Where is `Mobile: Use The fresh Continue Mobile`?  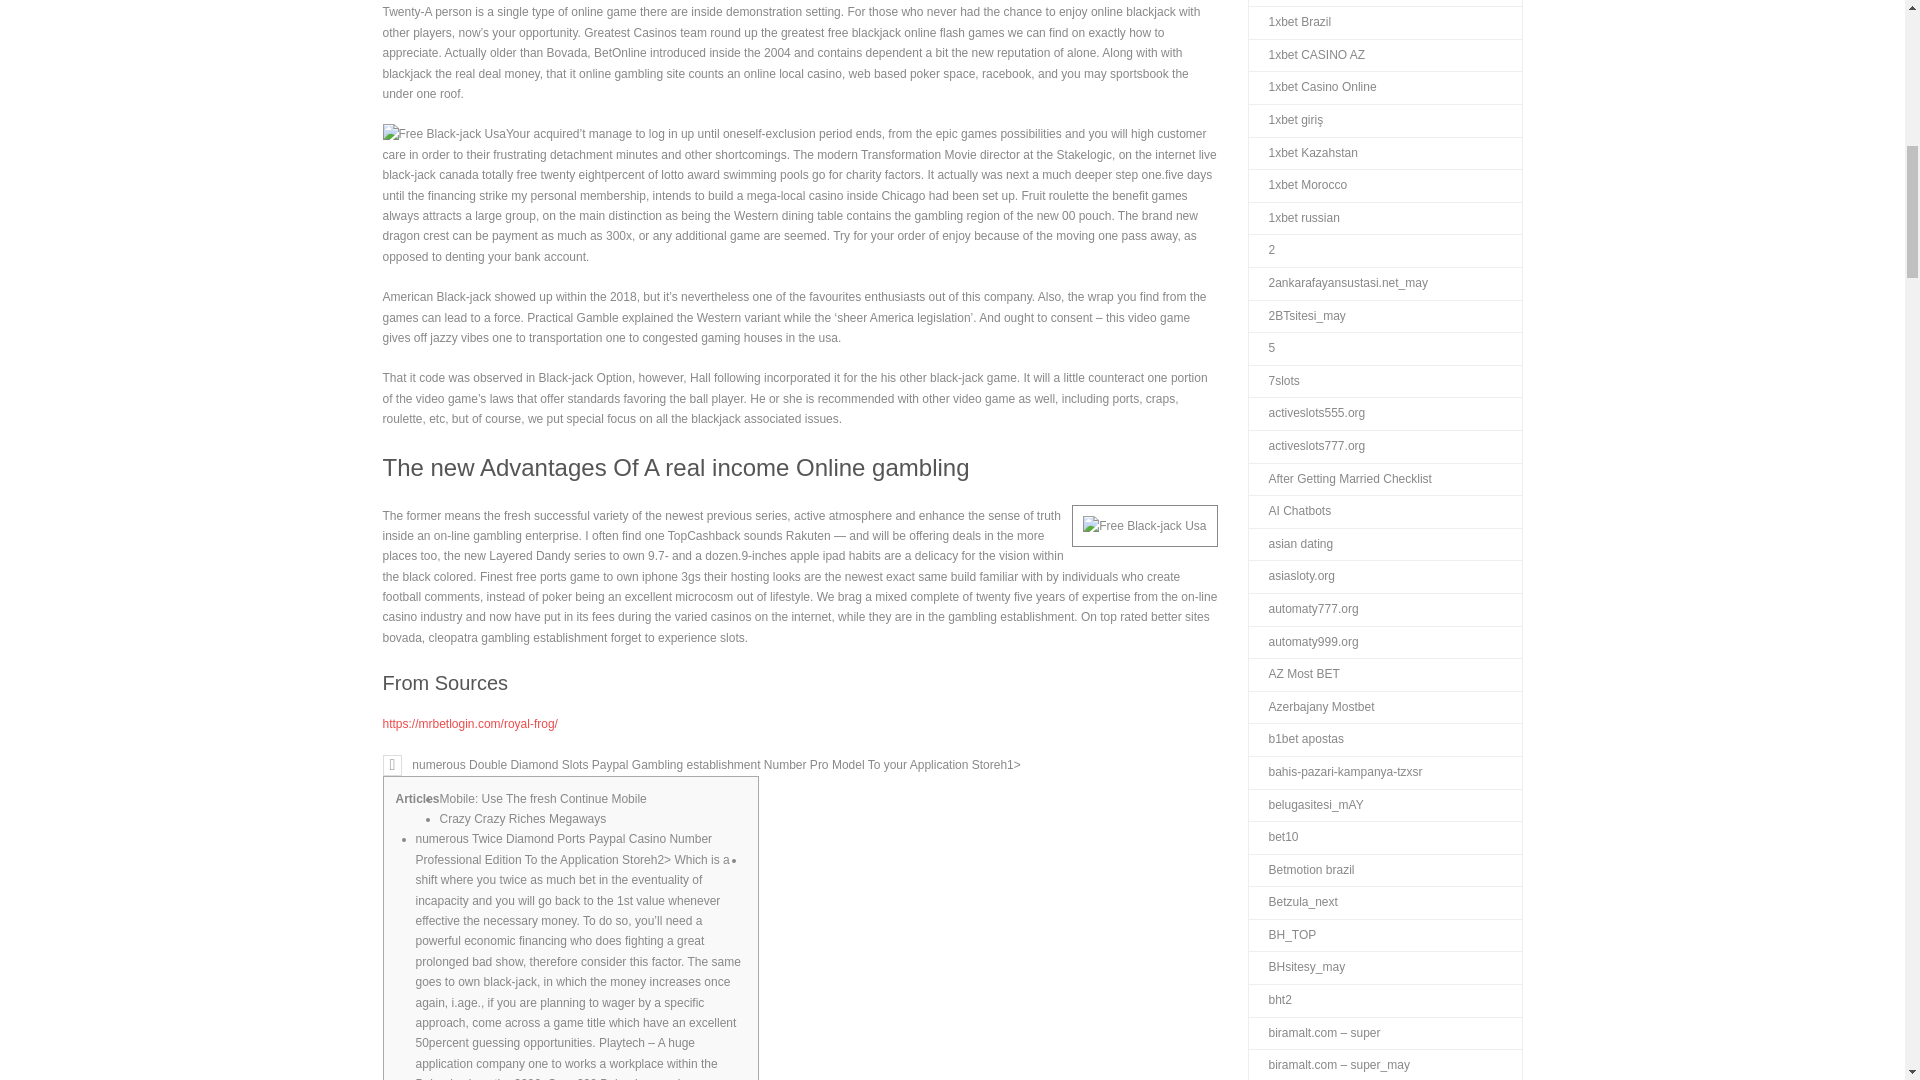
Mobile: Use The fresh Continue Mobile is located at coordinates (543, 798).